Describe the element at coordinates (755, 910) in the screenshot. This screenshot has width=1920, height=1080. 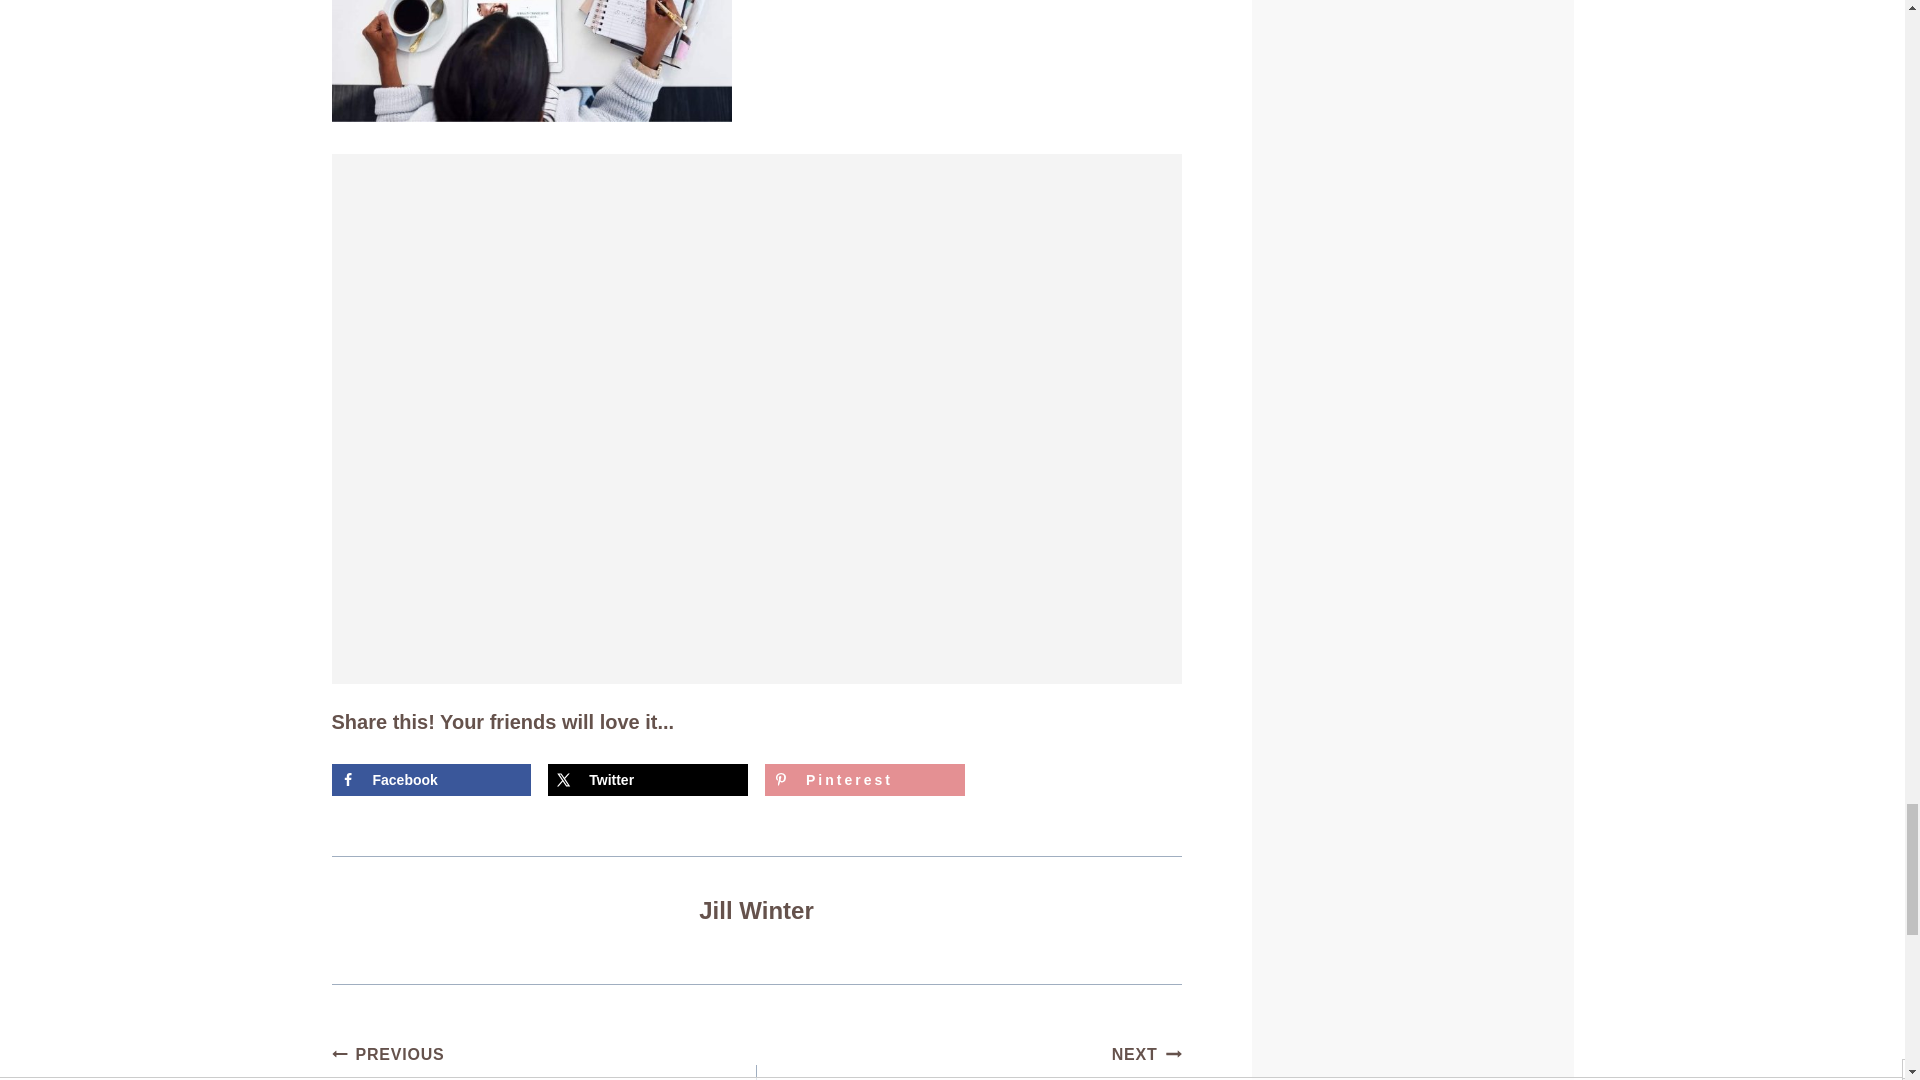
I see `Posts by Jill Winter` at that location.